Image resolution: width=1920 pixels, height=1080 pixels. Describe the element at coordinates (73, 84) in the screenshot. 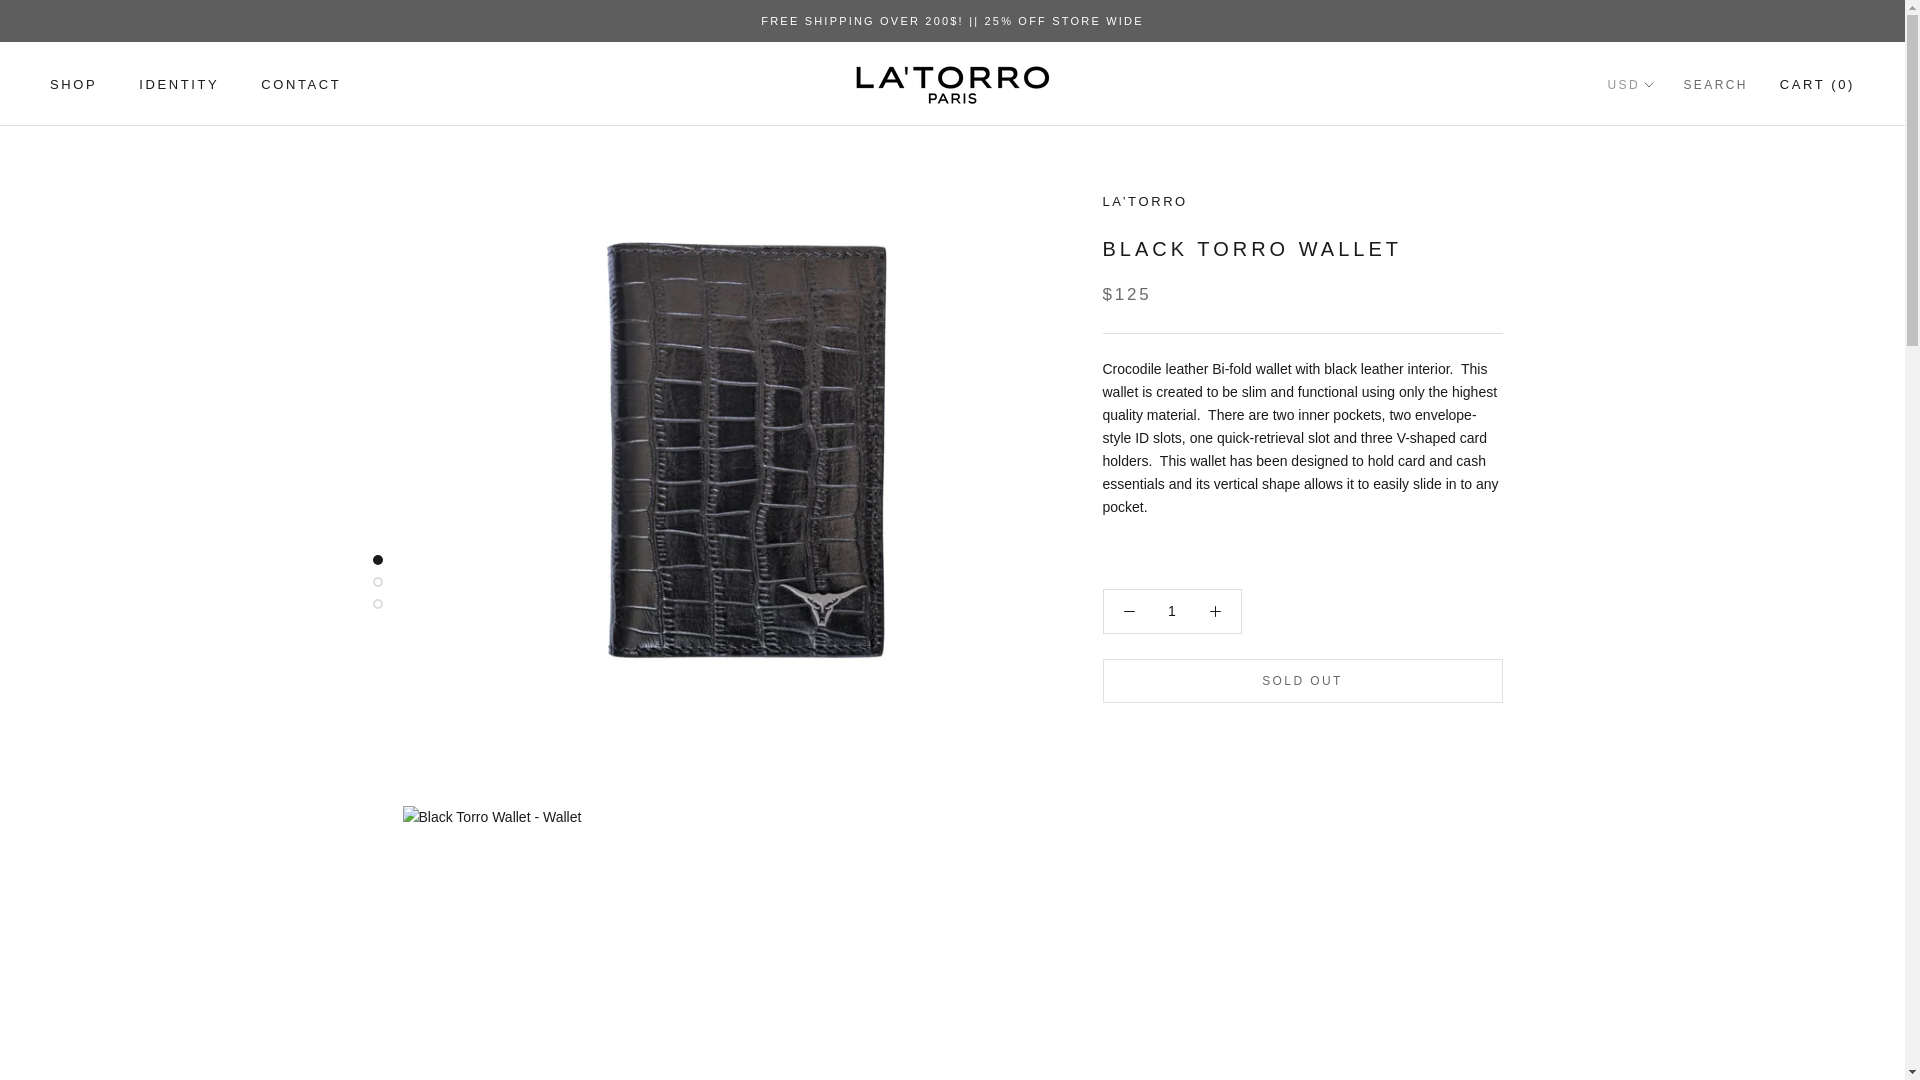

I see `SOLD OUT` at that location.